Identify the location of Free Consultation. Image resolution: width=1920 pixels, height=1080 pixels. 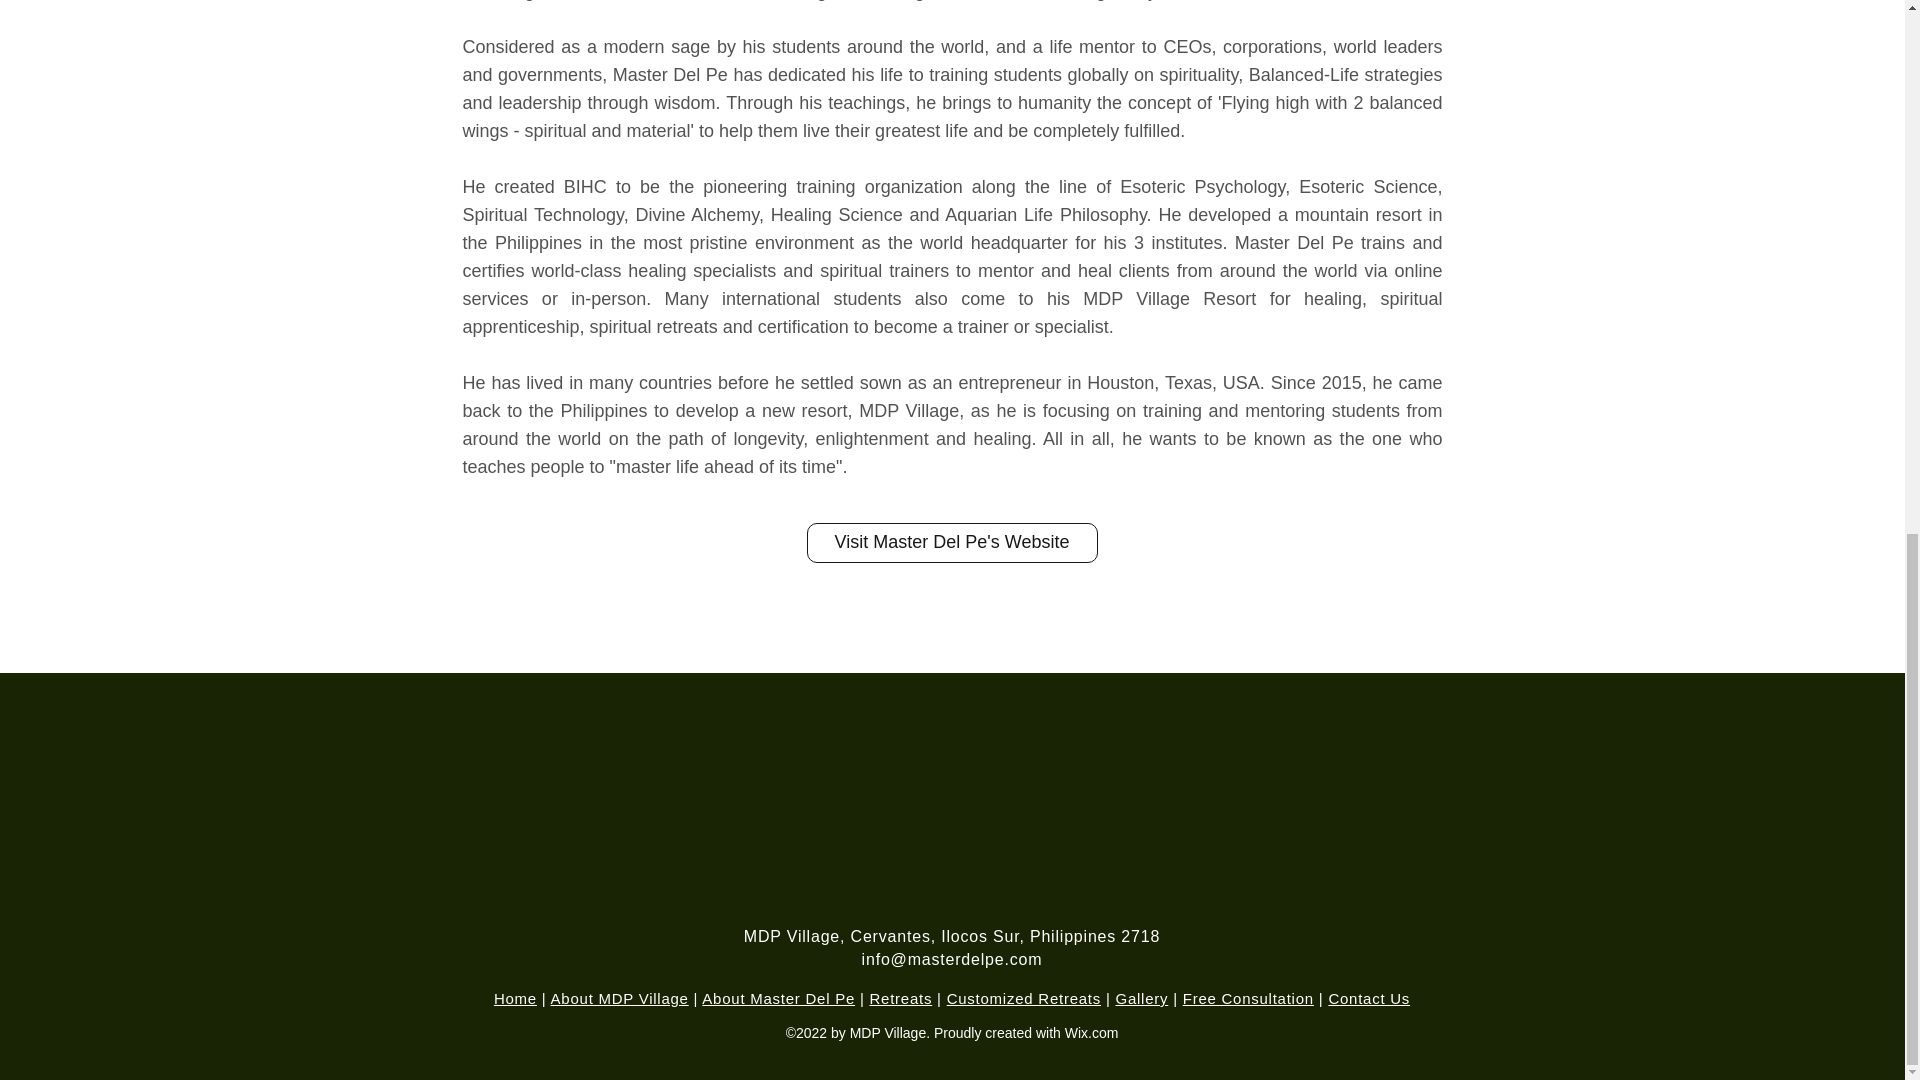
(1248, 998).